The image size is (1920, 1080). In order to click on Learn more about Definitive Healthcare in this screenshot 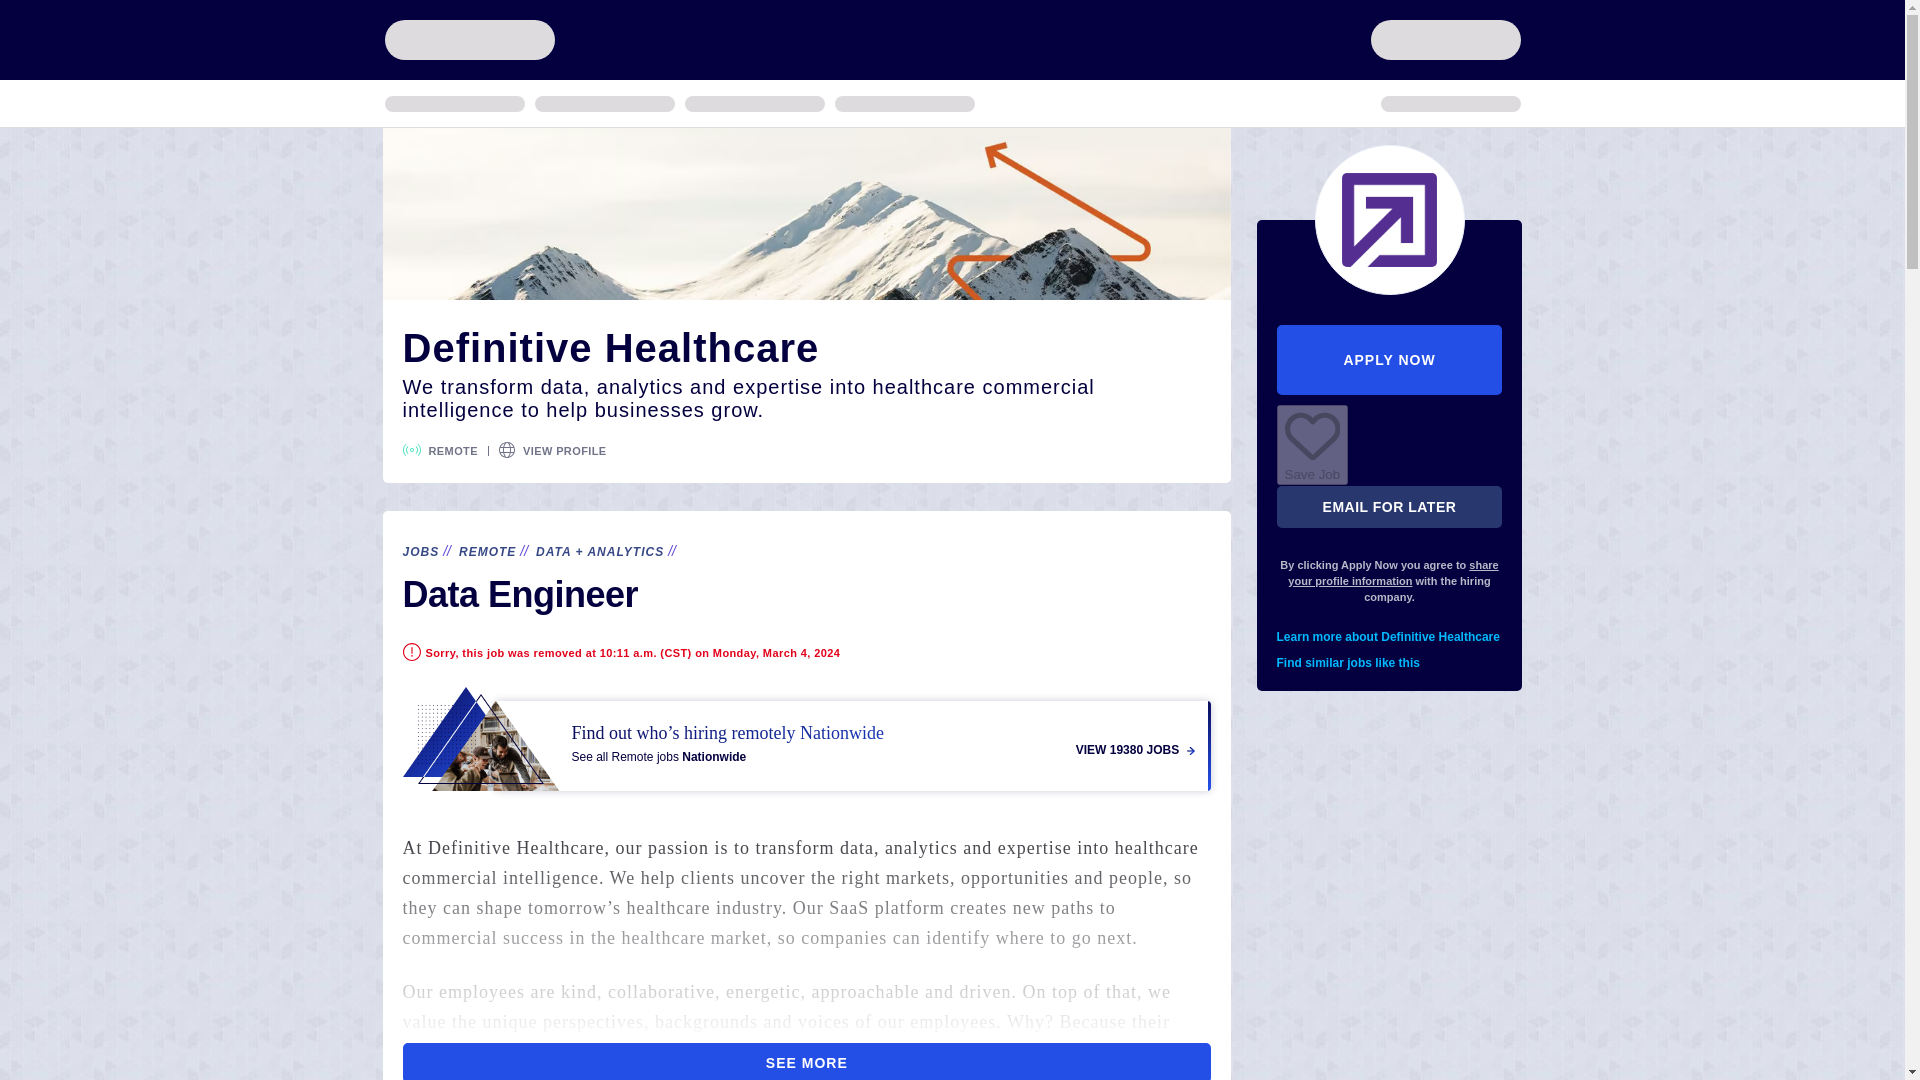, I will do `click(1390, 637)`.